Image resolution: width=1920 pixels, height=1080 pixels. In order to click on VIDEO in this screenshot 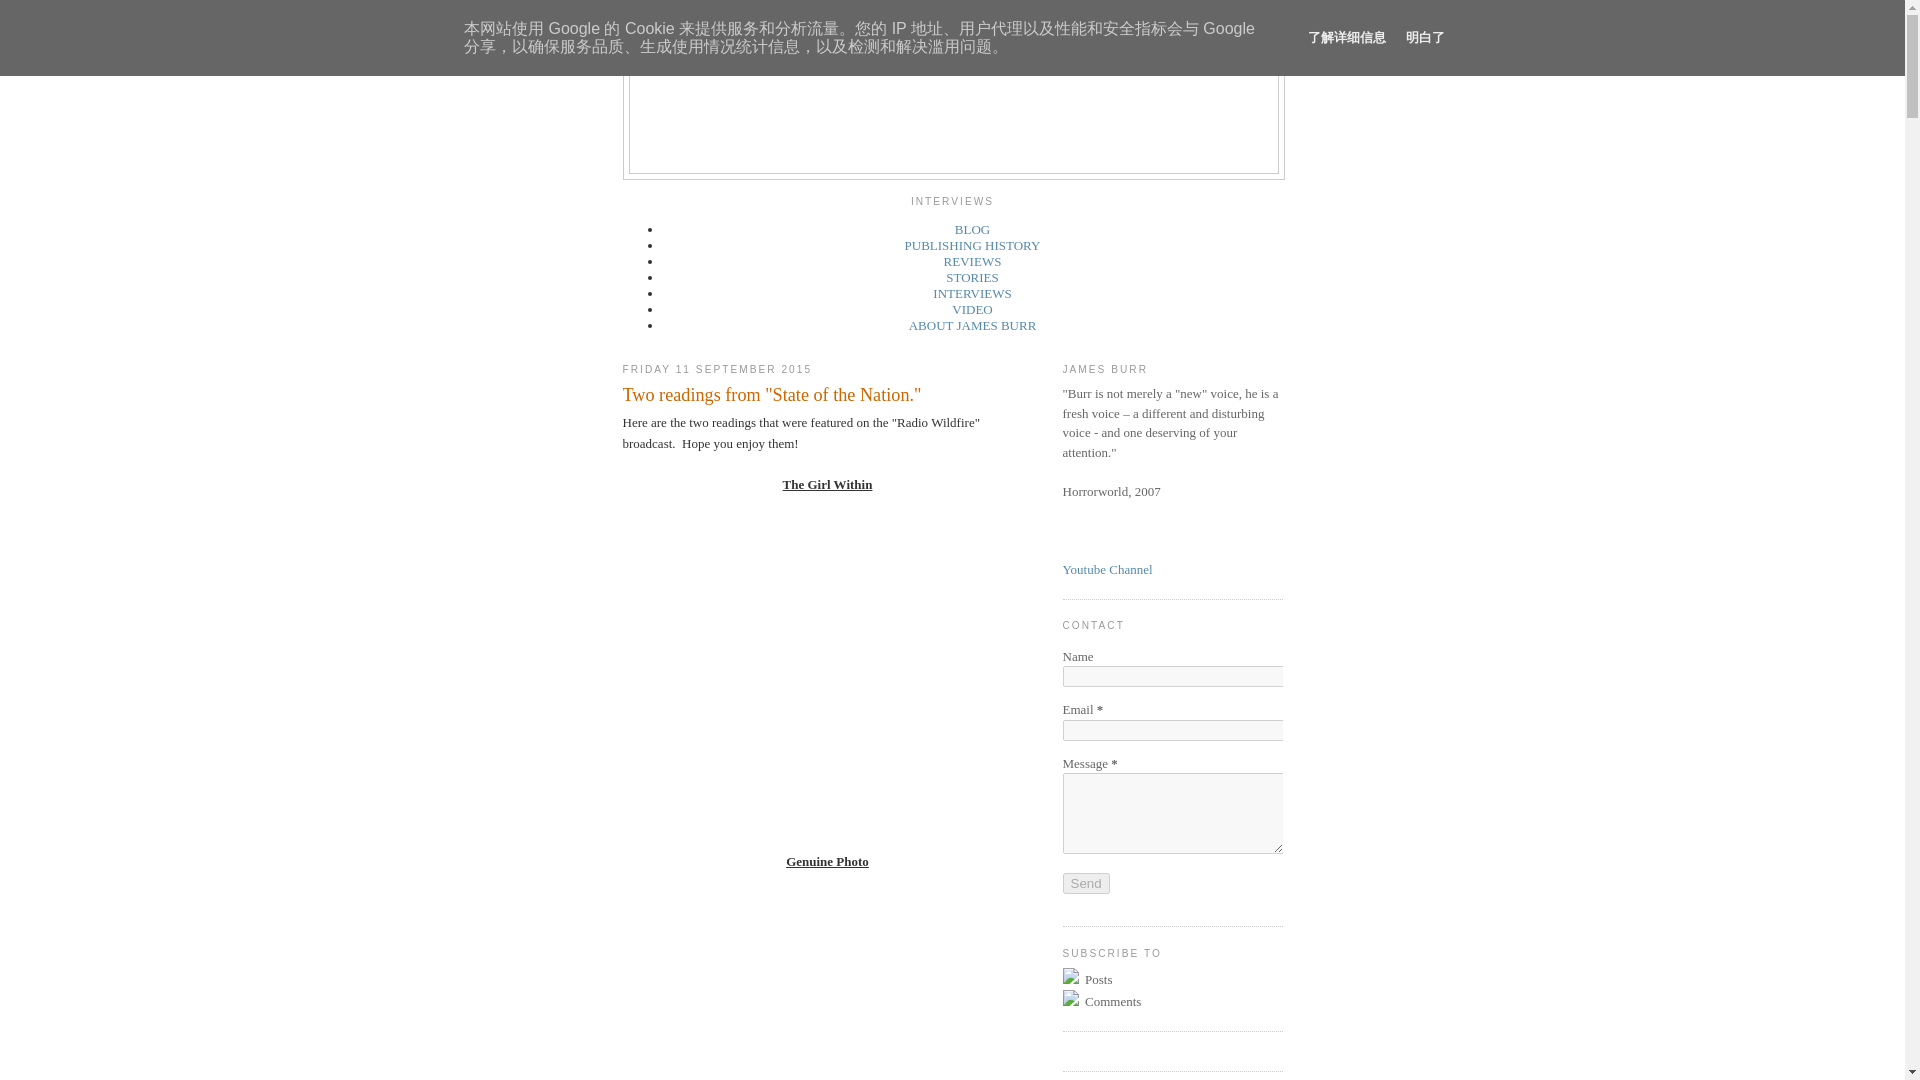, I will do `click(972, 310)`.